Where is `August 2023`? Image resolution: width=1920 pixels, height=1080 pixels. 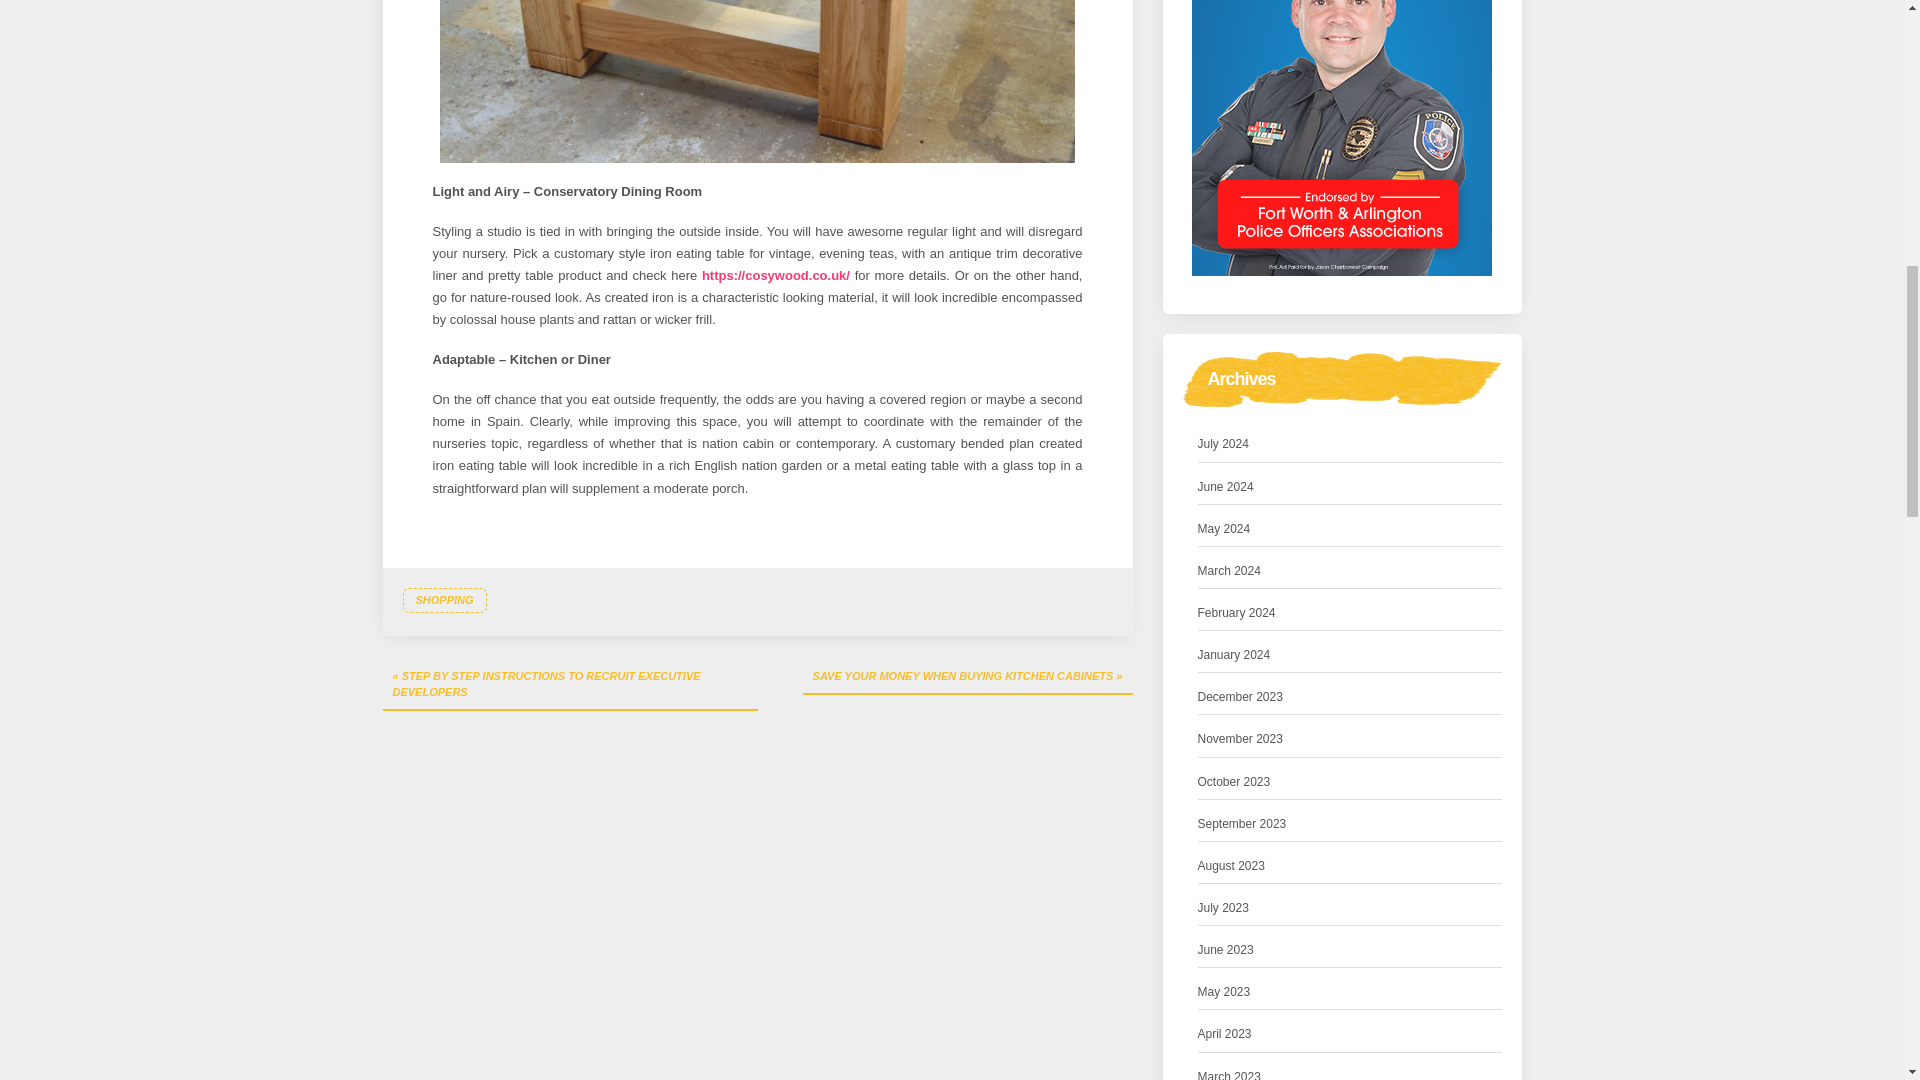 August 2023 is located at coordinates (1232, 866).